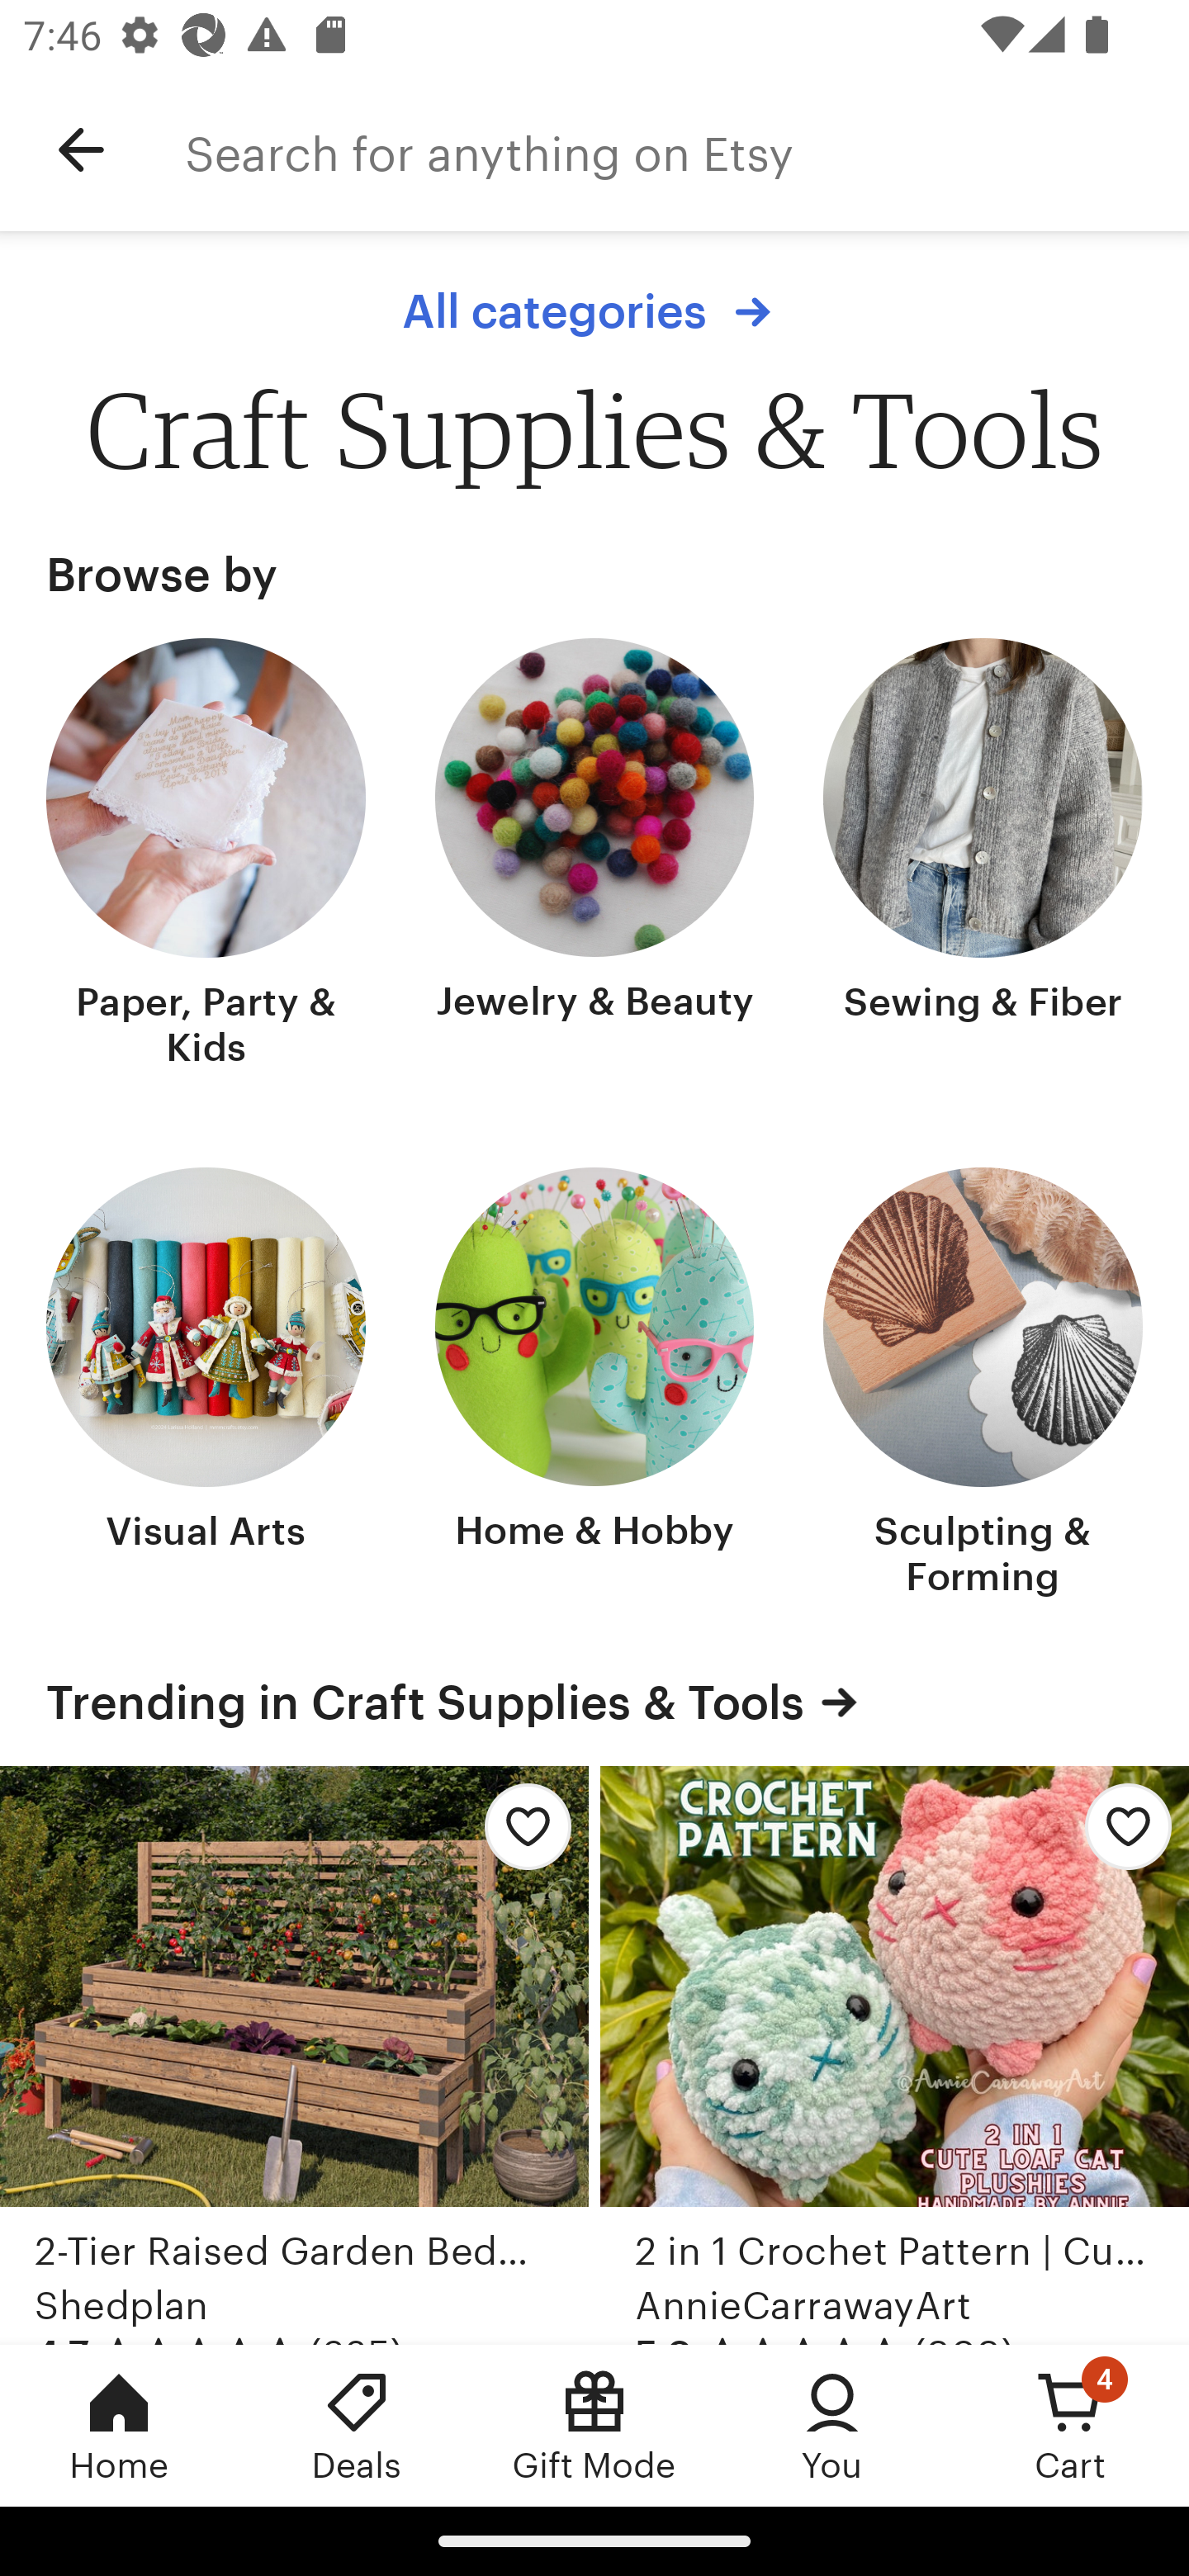 The image size is (1189, 2576). What do you see at coordinates (832, 2425) in the screenshot?
I see `You` at bounding box center [832, 2425].